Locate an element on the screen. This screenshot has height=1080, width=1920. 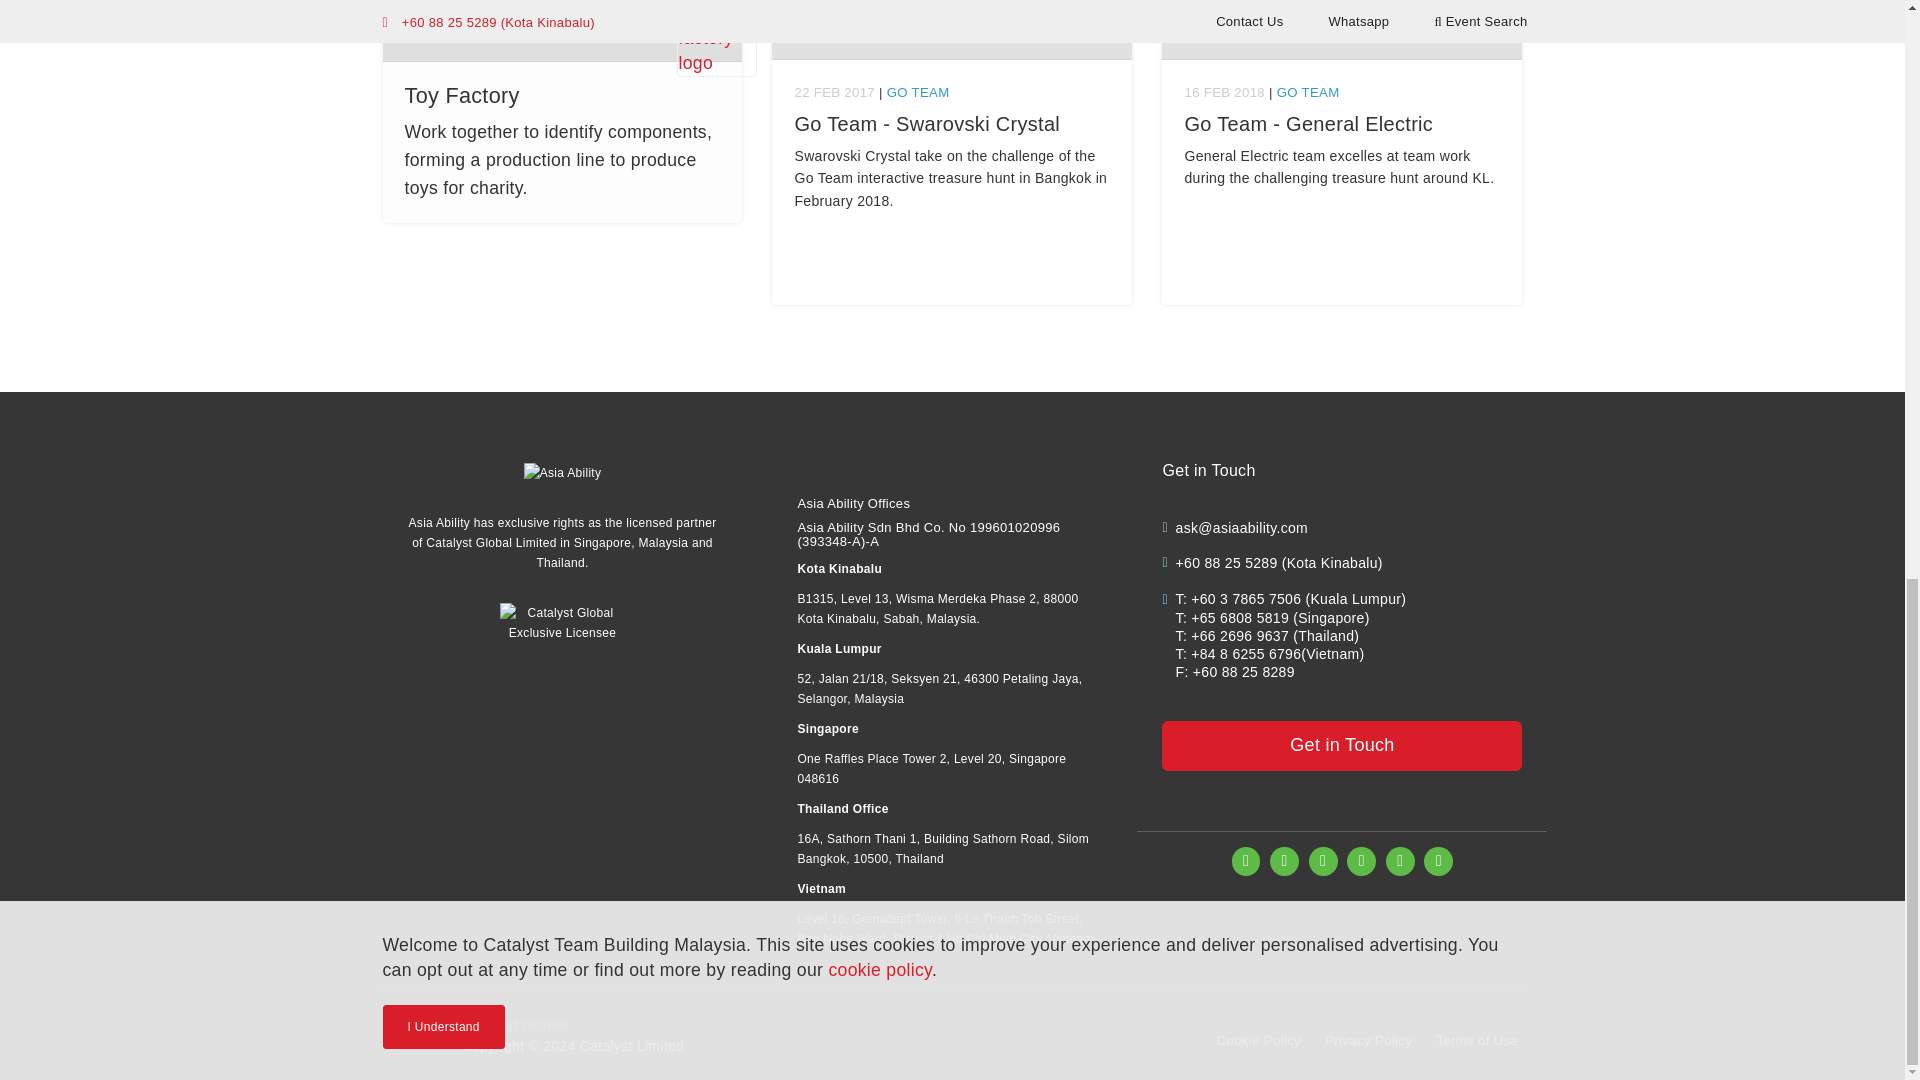
Follow us on Twitter is located at coordinates (1362, 860).